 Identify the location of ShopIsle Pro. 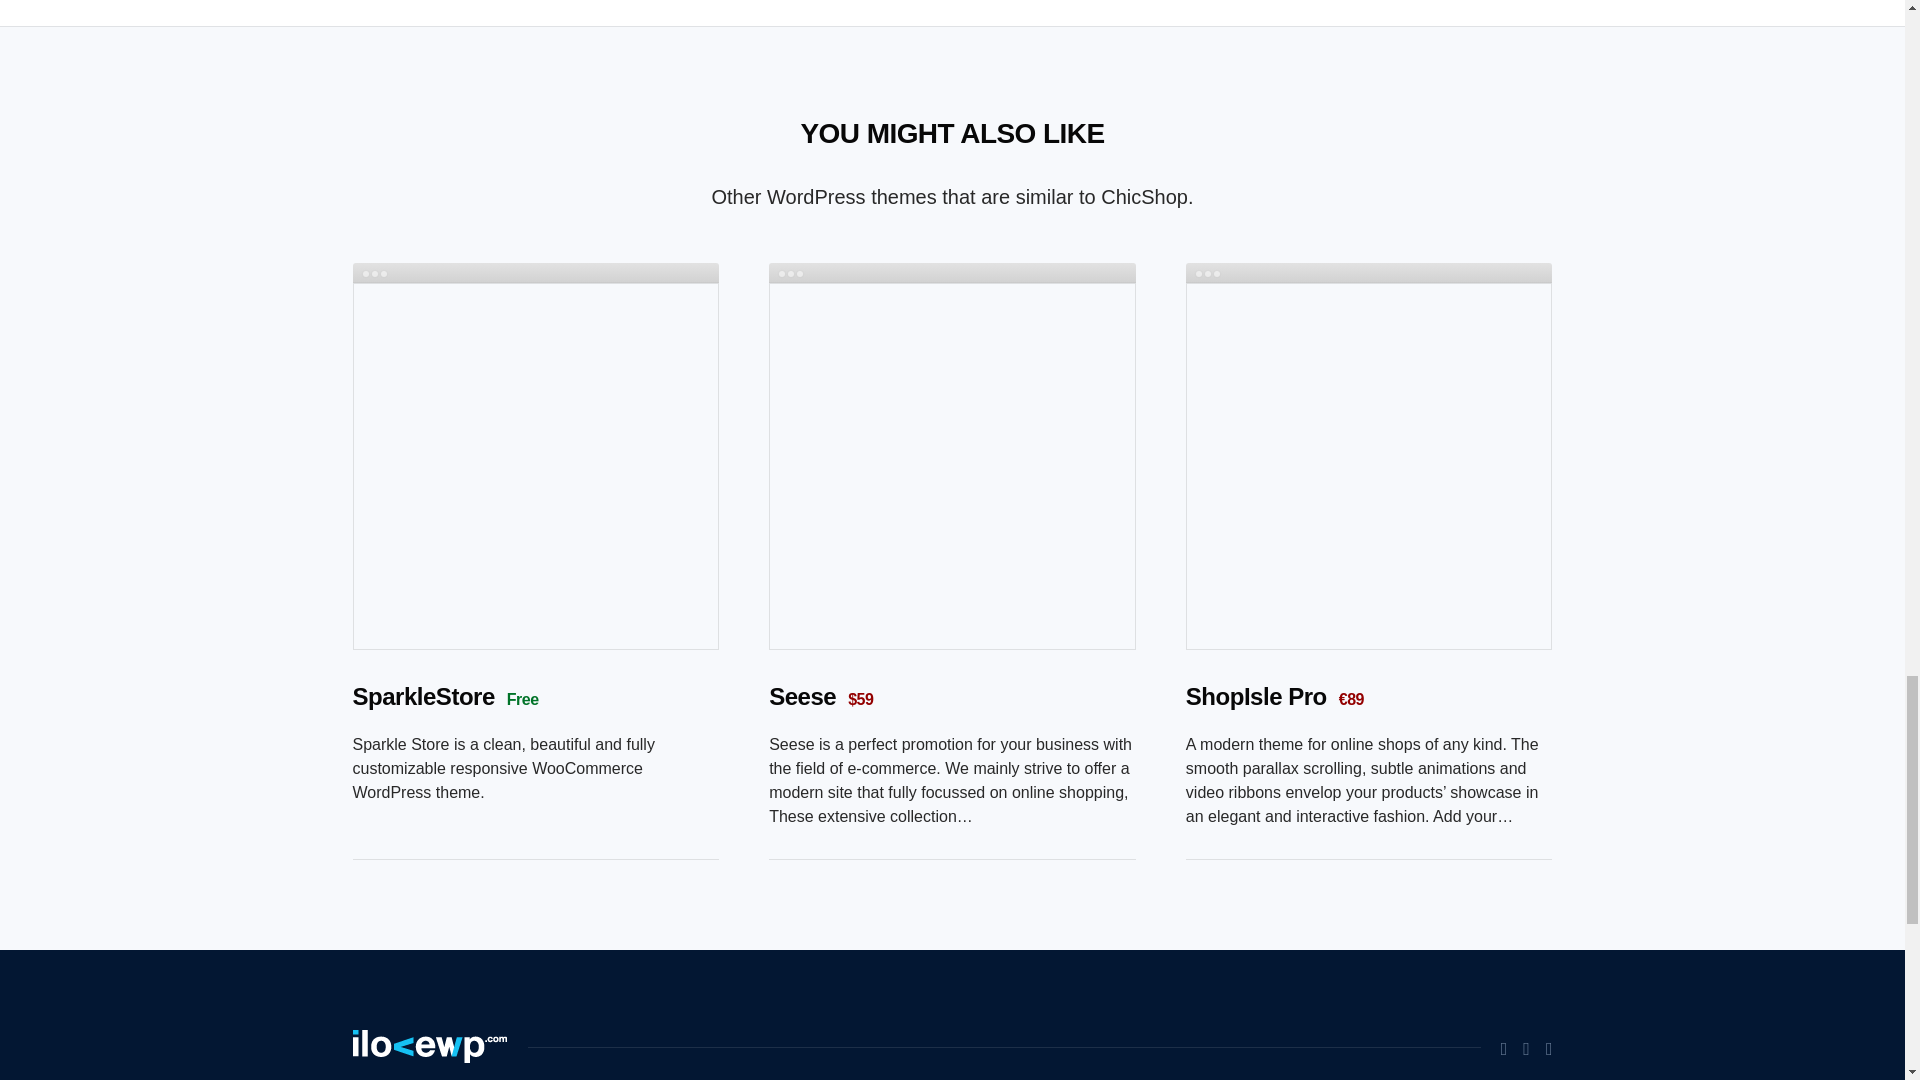
(1256, 696).